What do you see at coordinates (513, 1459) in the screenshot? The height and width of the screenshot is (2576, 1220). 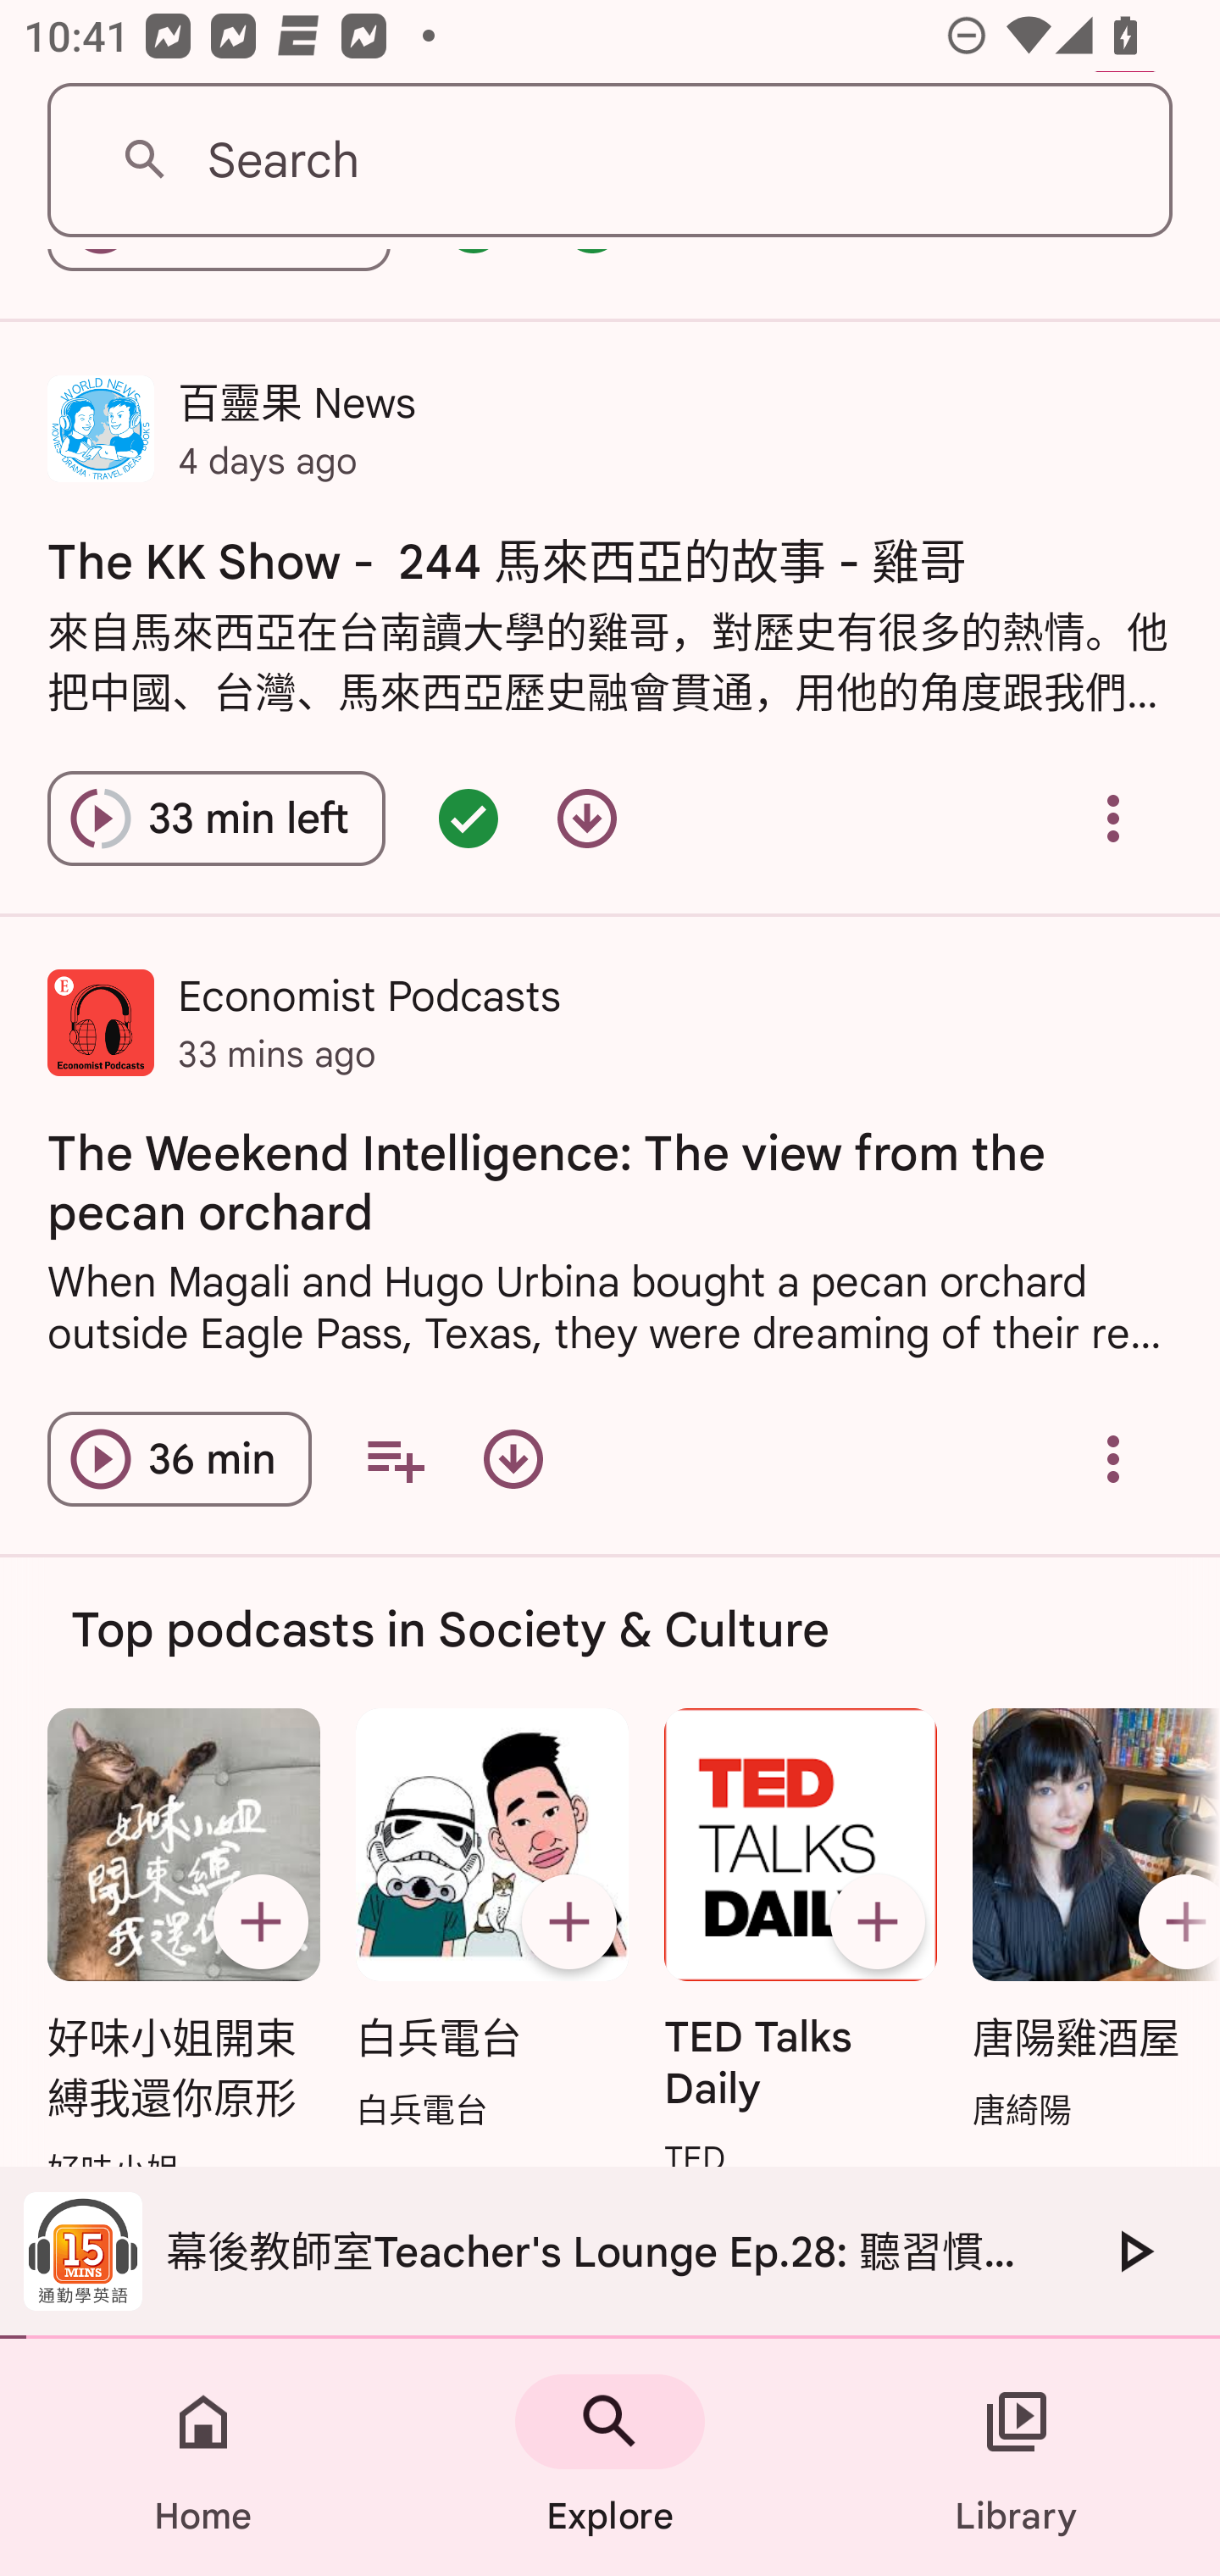 I see `Download episode` at bounding box center [513, 1459].